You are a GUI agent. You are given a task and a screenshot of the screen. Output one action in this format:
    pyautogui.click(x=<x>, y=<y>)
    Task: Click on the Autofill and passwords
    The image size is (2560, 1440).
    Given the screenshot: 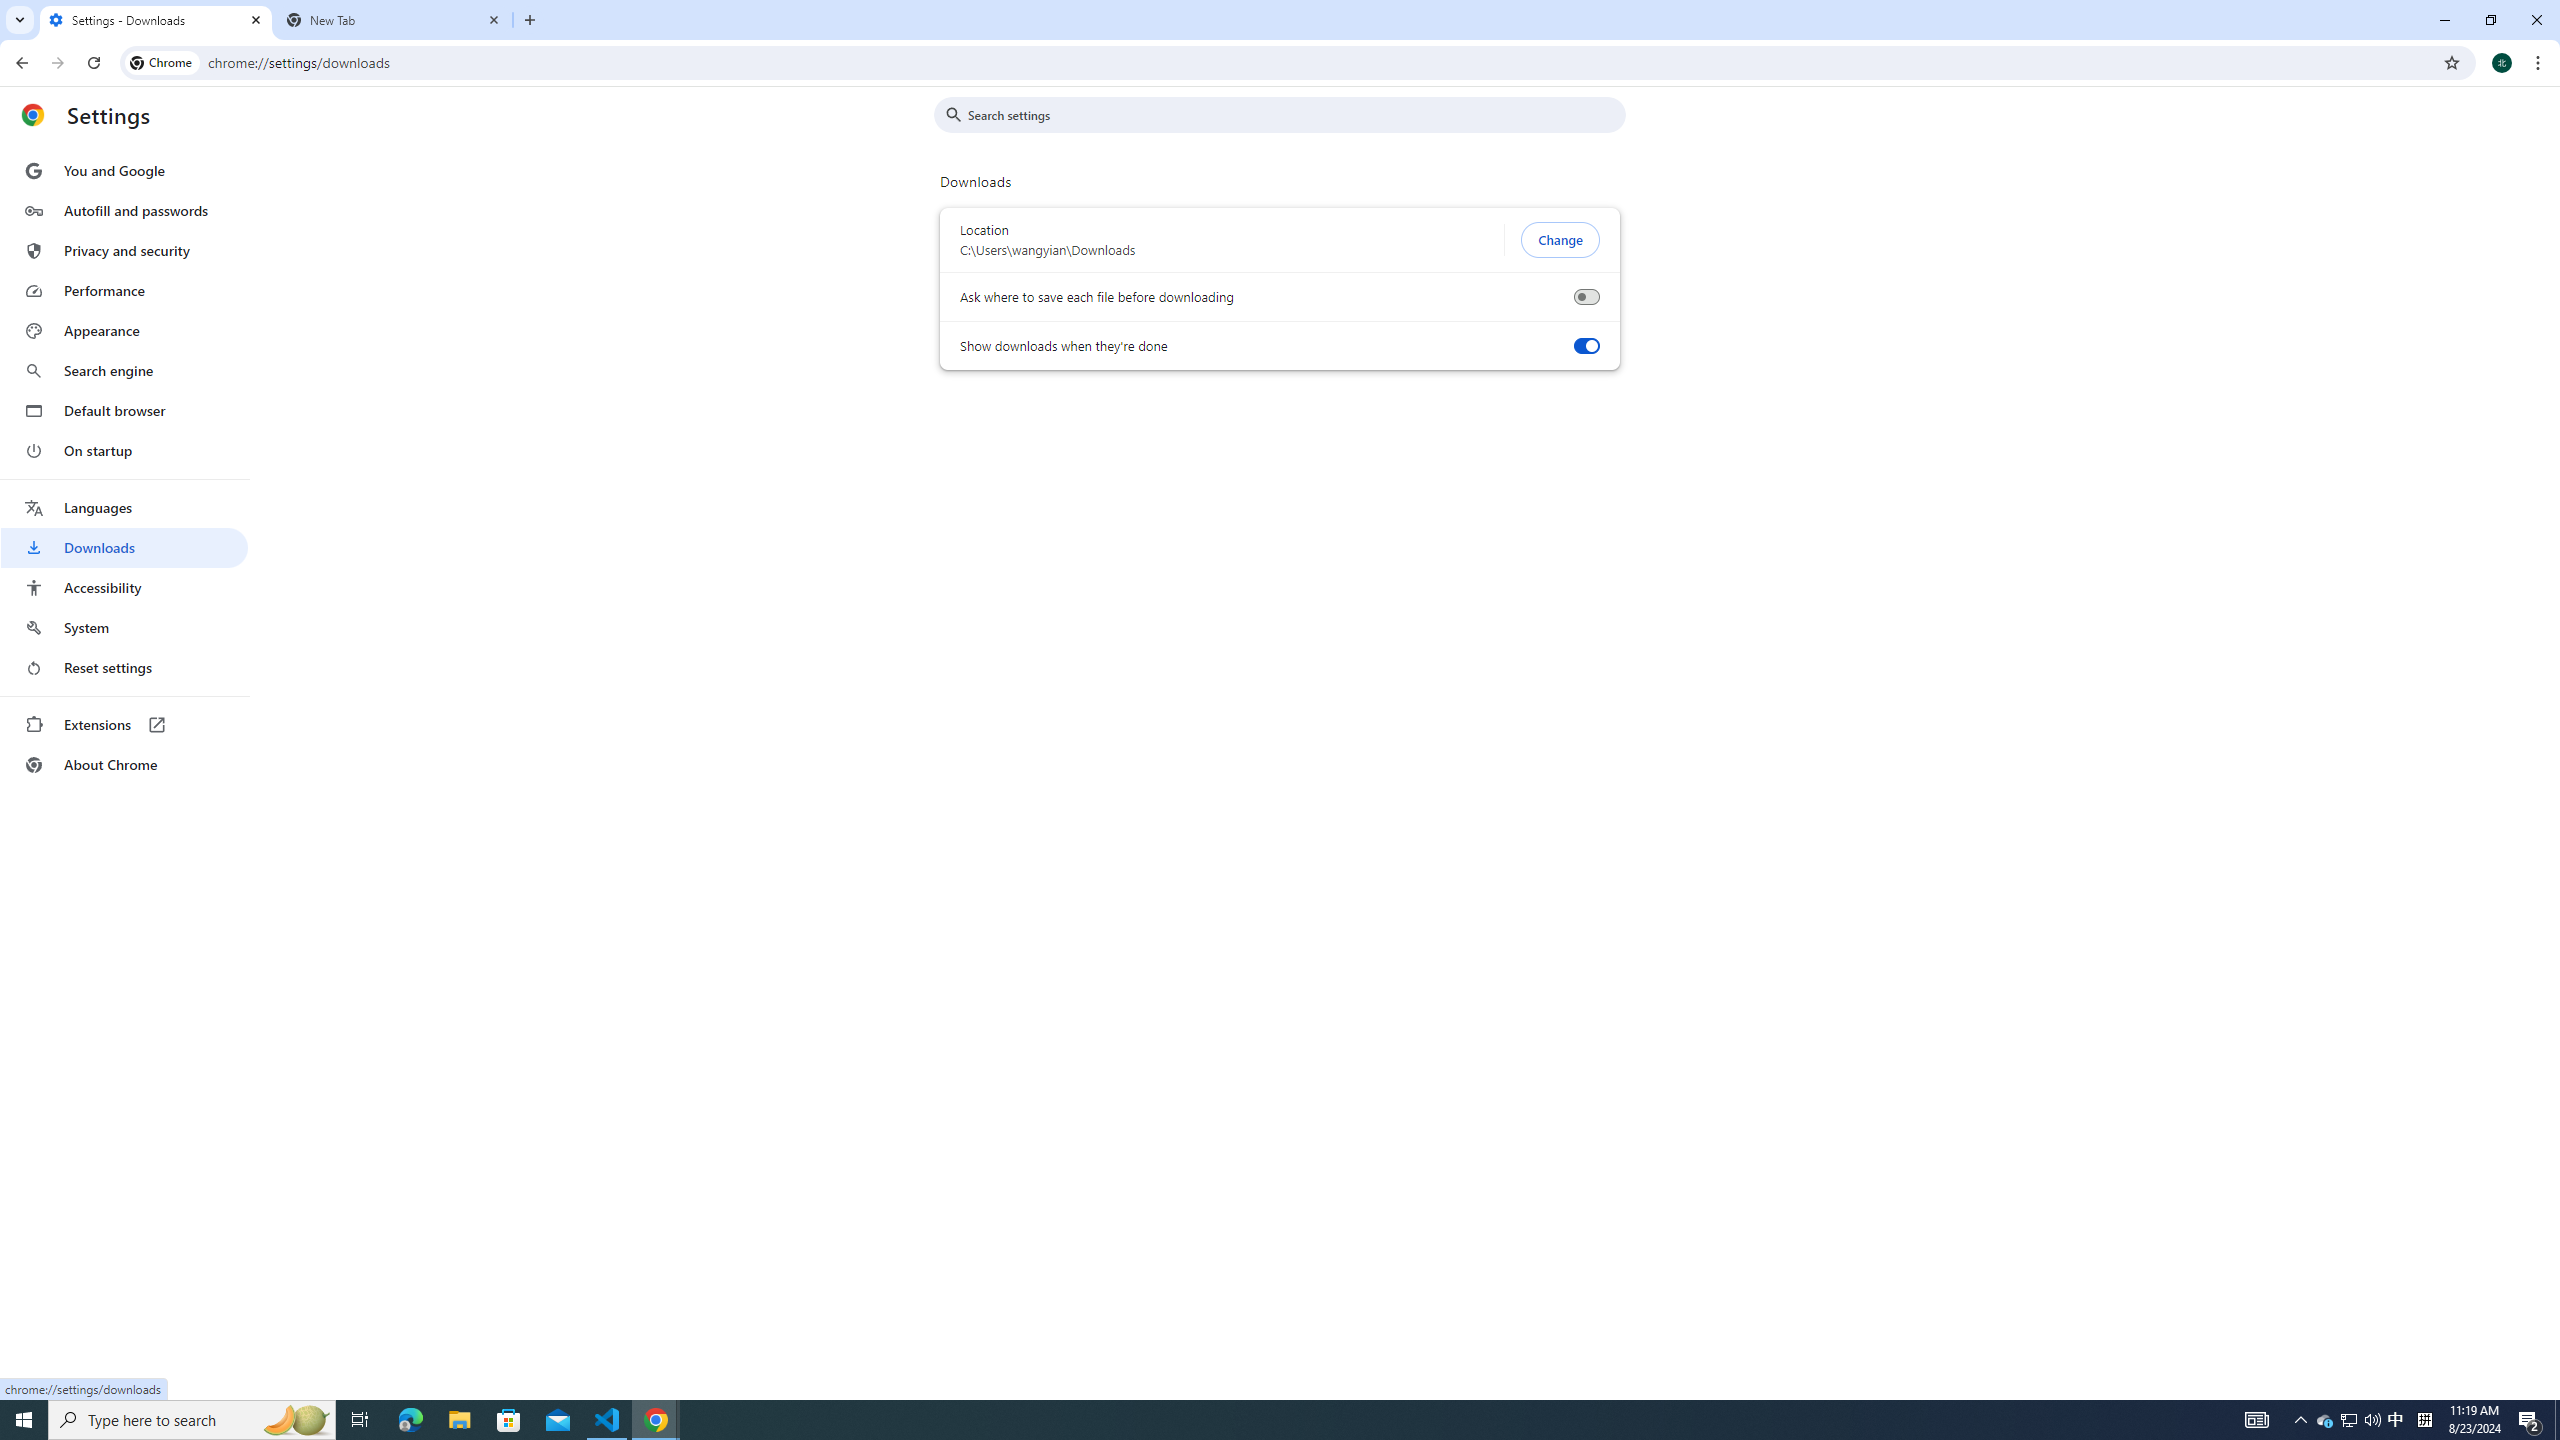 What is the action you would take?
    pyautogui.click(x=124, y=210)
    